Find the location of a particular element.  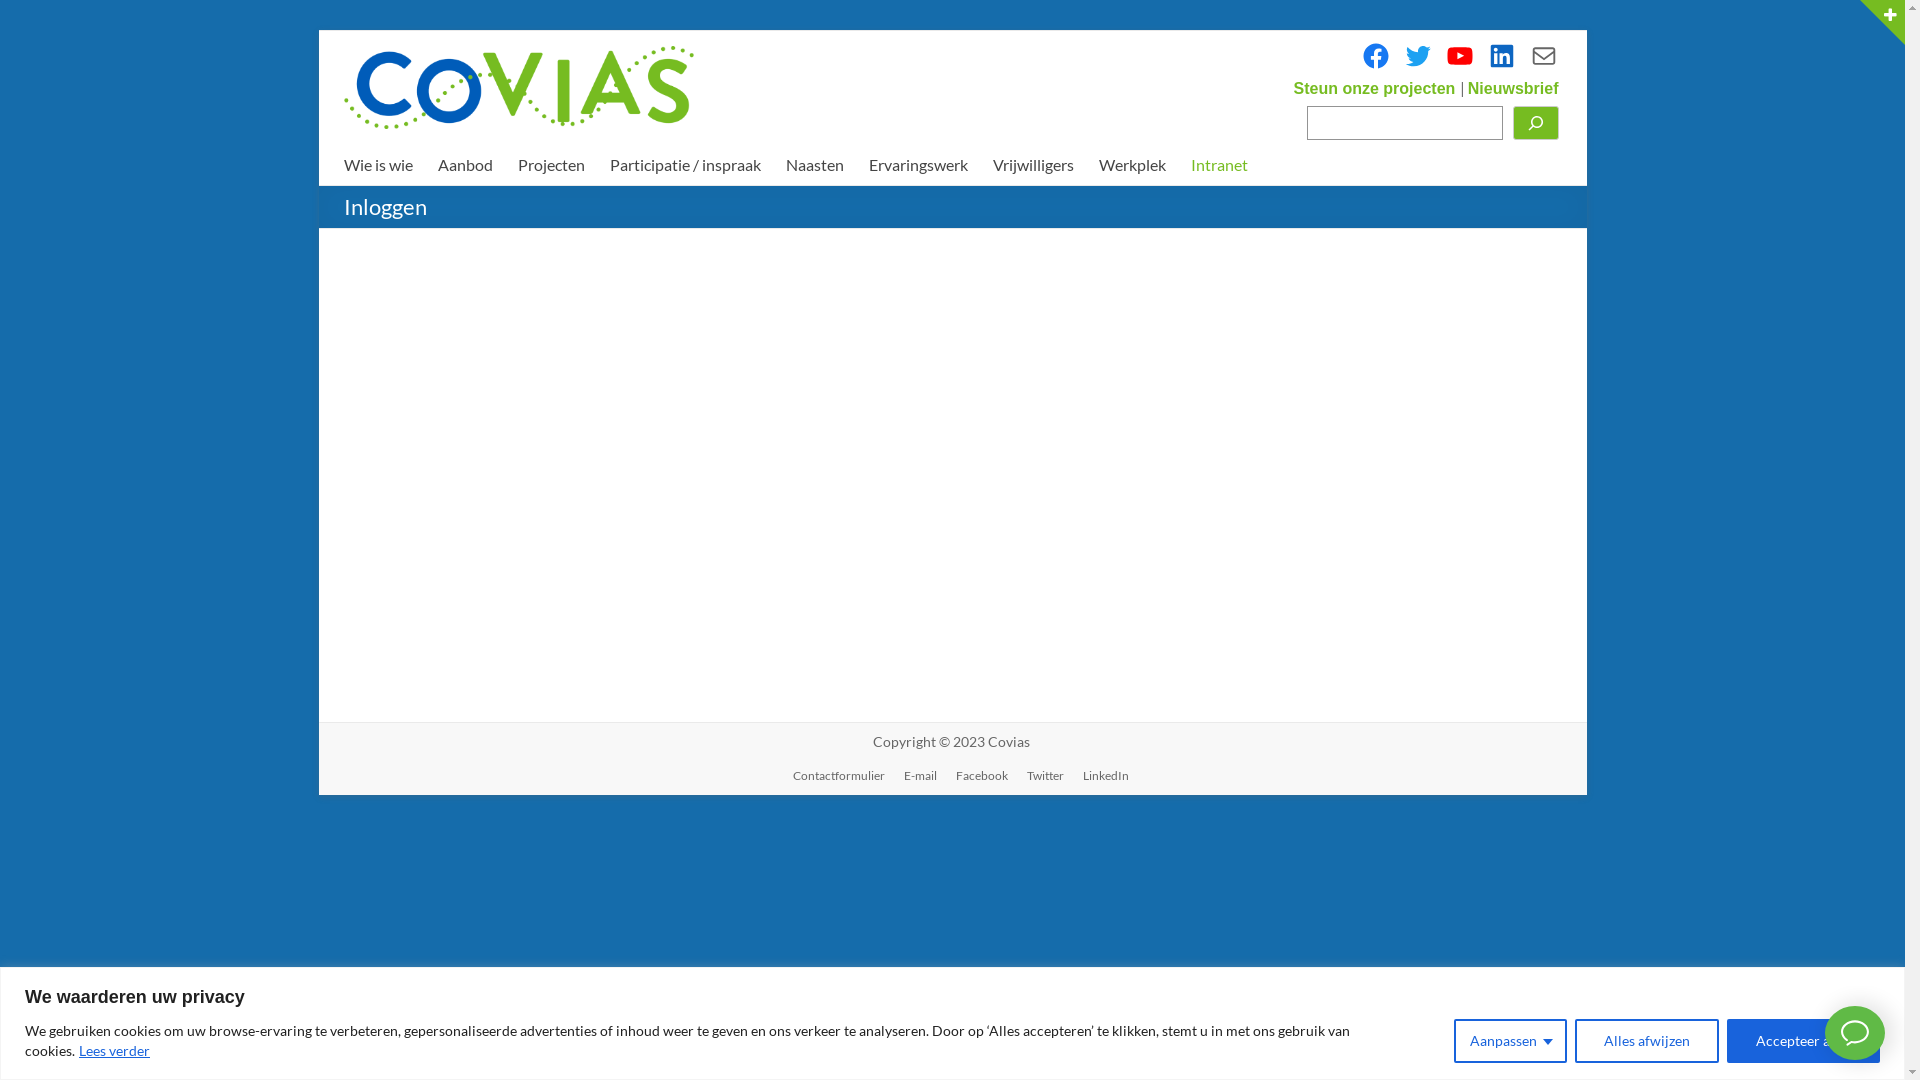

Projecten is located at coordinates (552, 165).